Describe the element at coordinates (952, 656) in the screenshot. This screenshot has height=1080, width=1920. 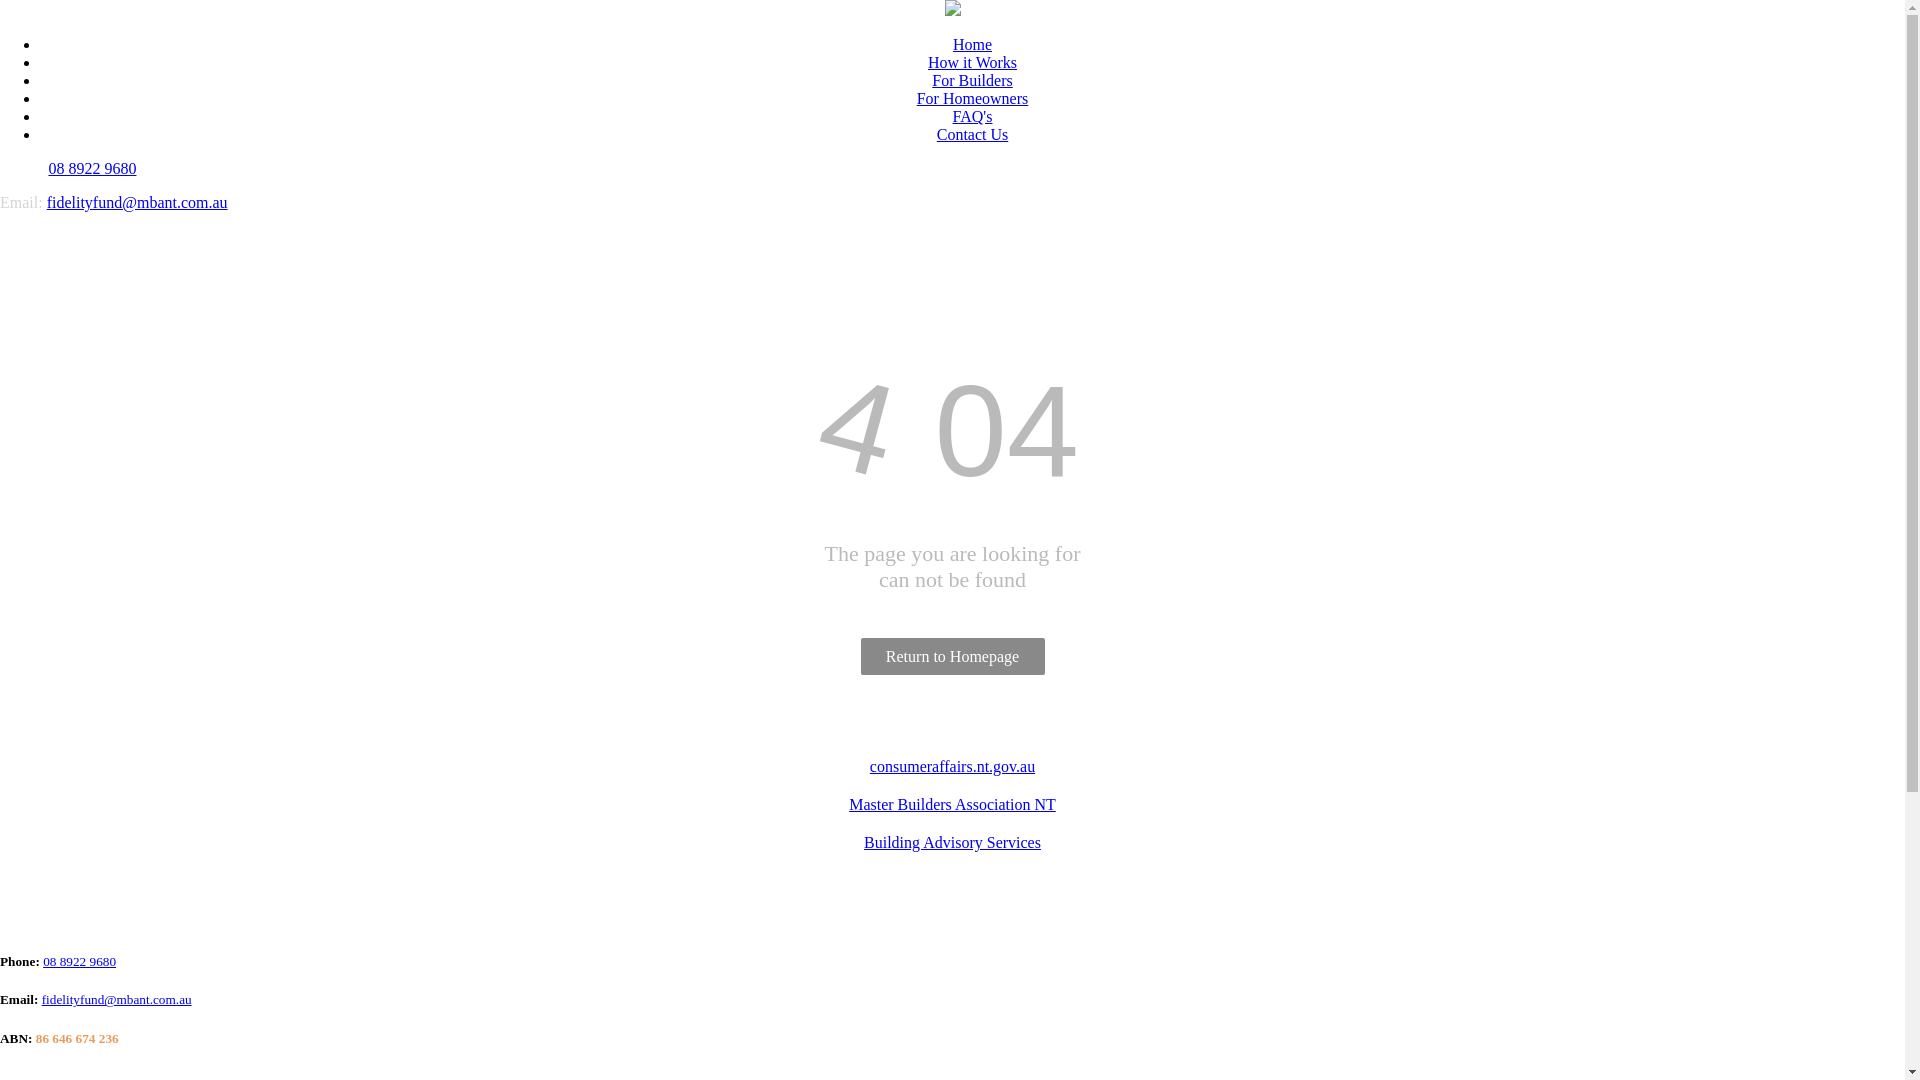
I see `Return to Homepage` at that location.